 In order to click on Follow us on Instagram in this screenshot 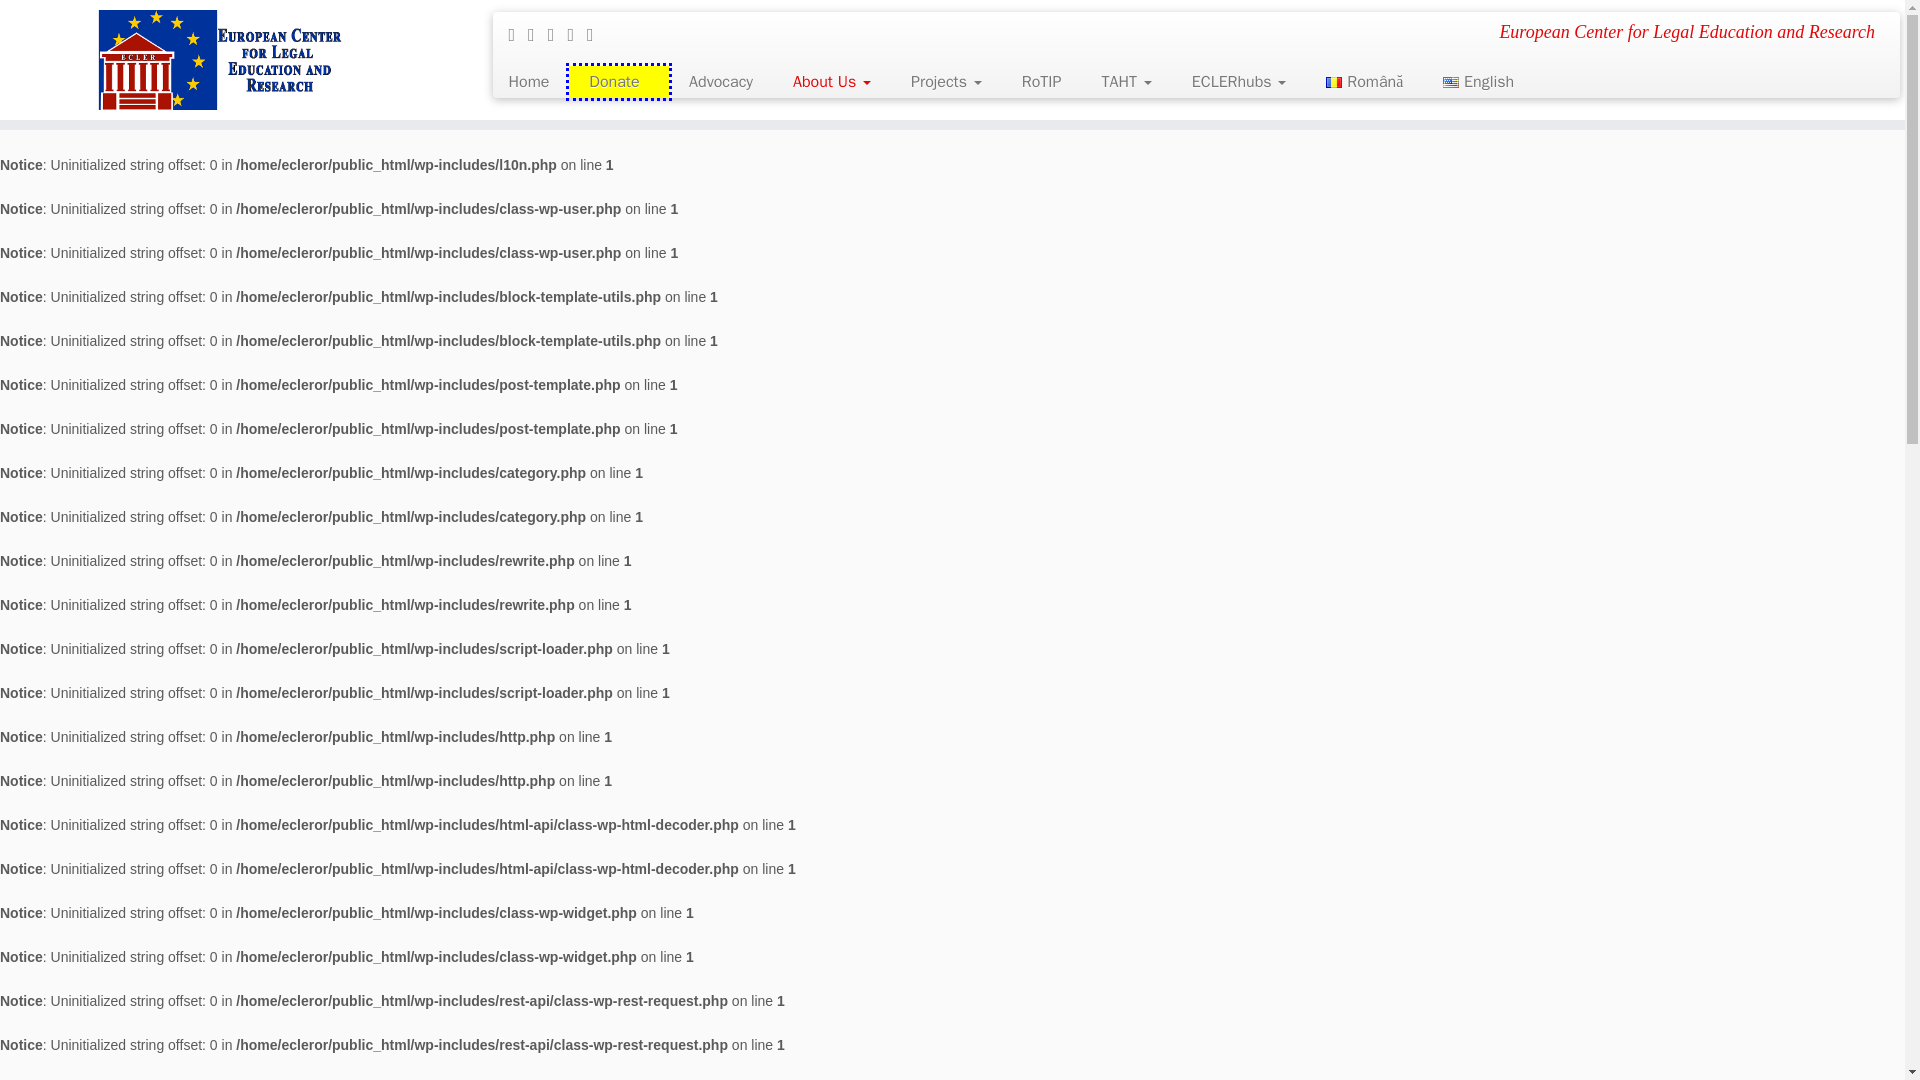, I will do `click(576, 34)`.